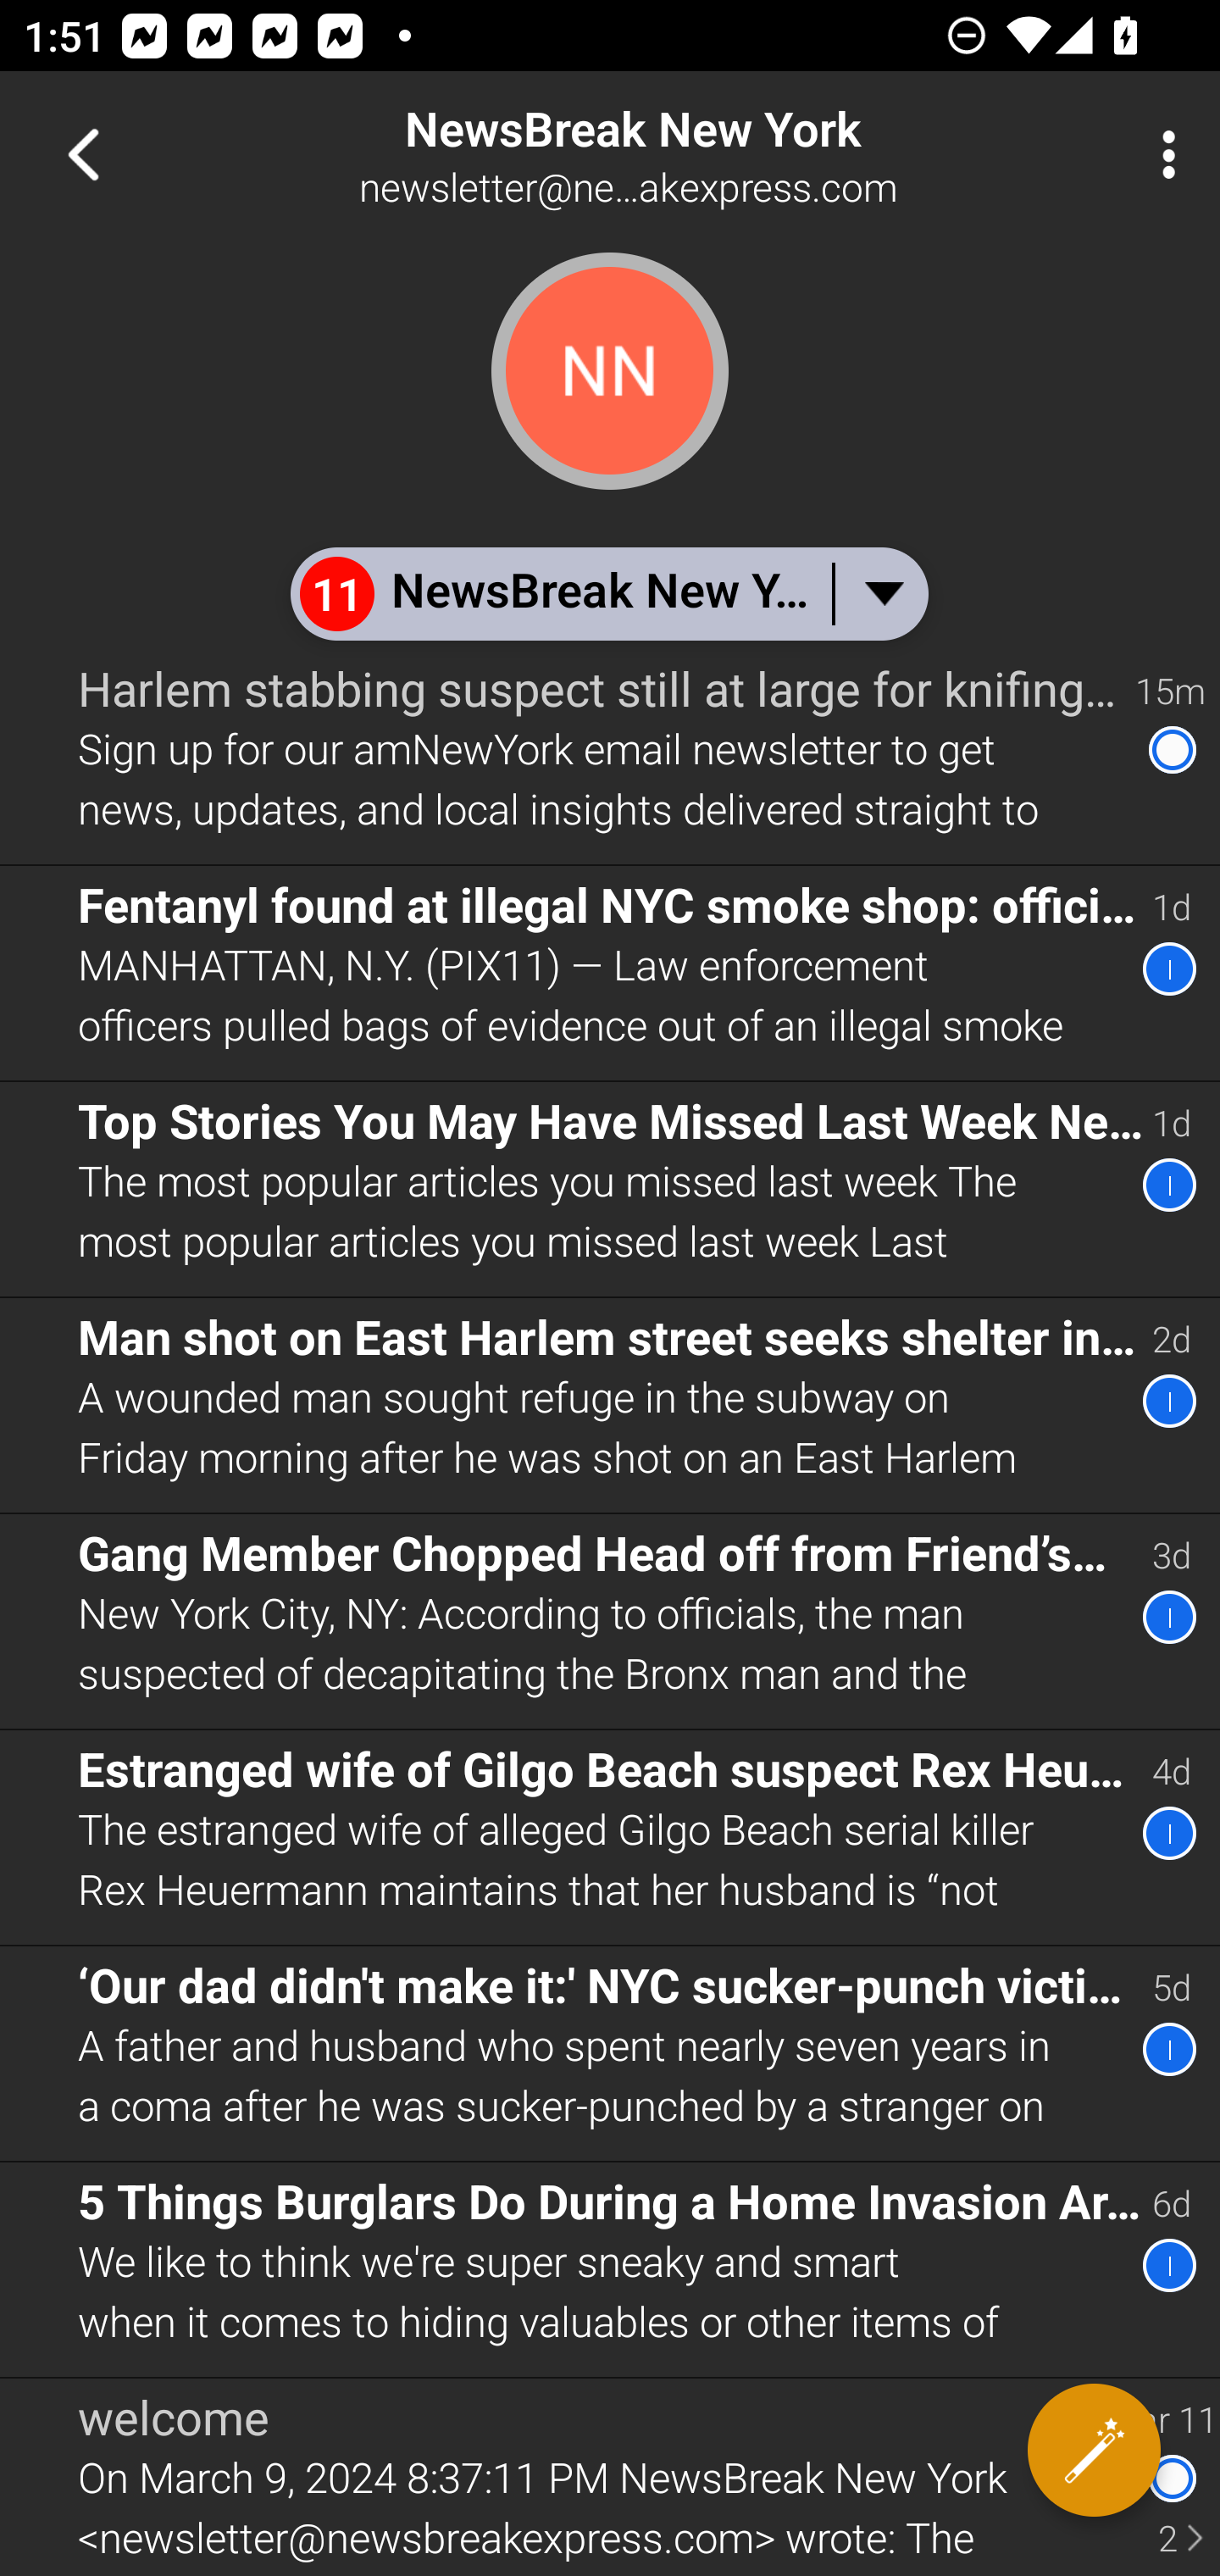 This screenshot has height=2576, width=1220. I want to click on 11 NewsBreak New York & You, so click(608, 593).